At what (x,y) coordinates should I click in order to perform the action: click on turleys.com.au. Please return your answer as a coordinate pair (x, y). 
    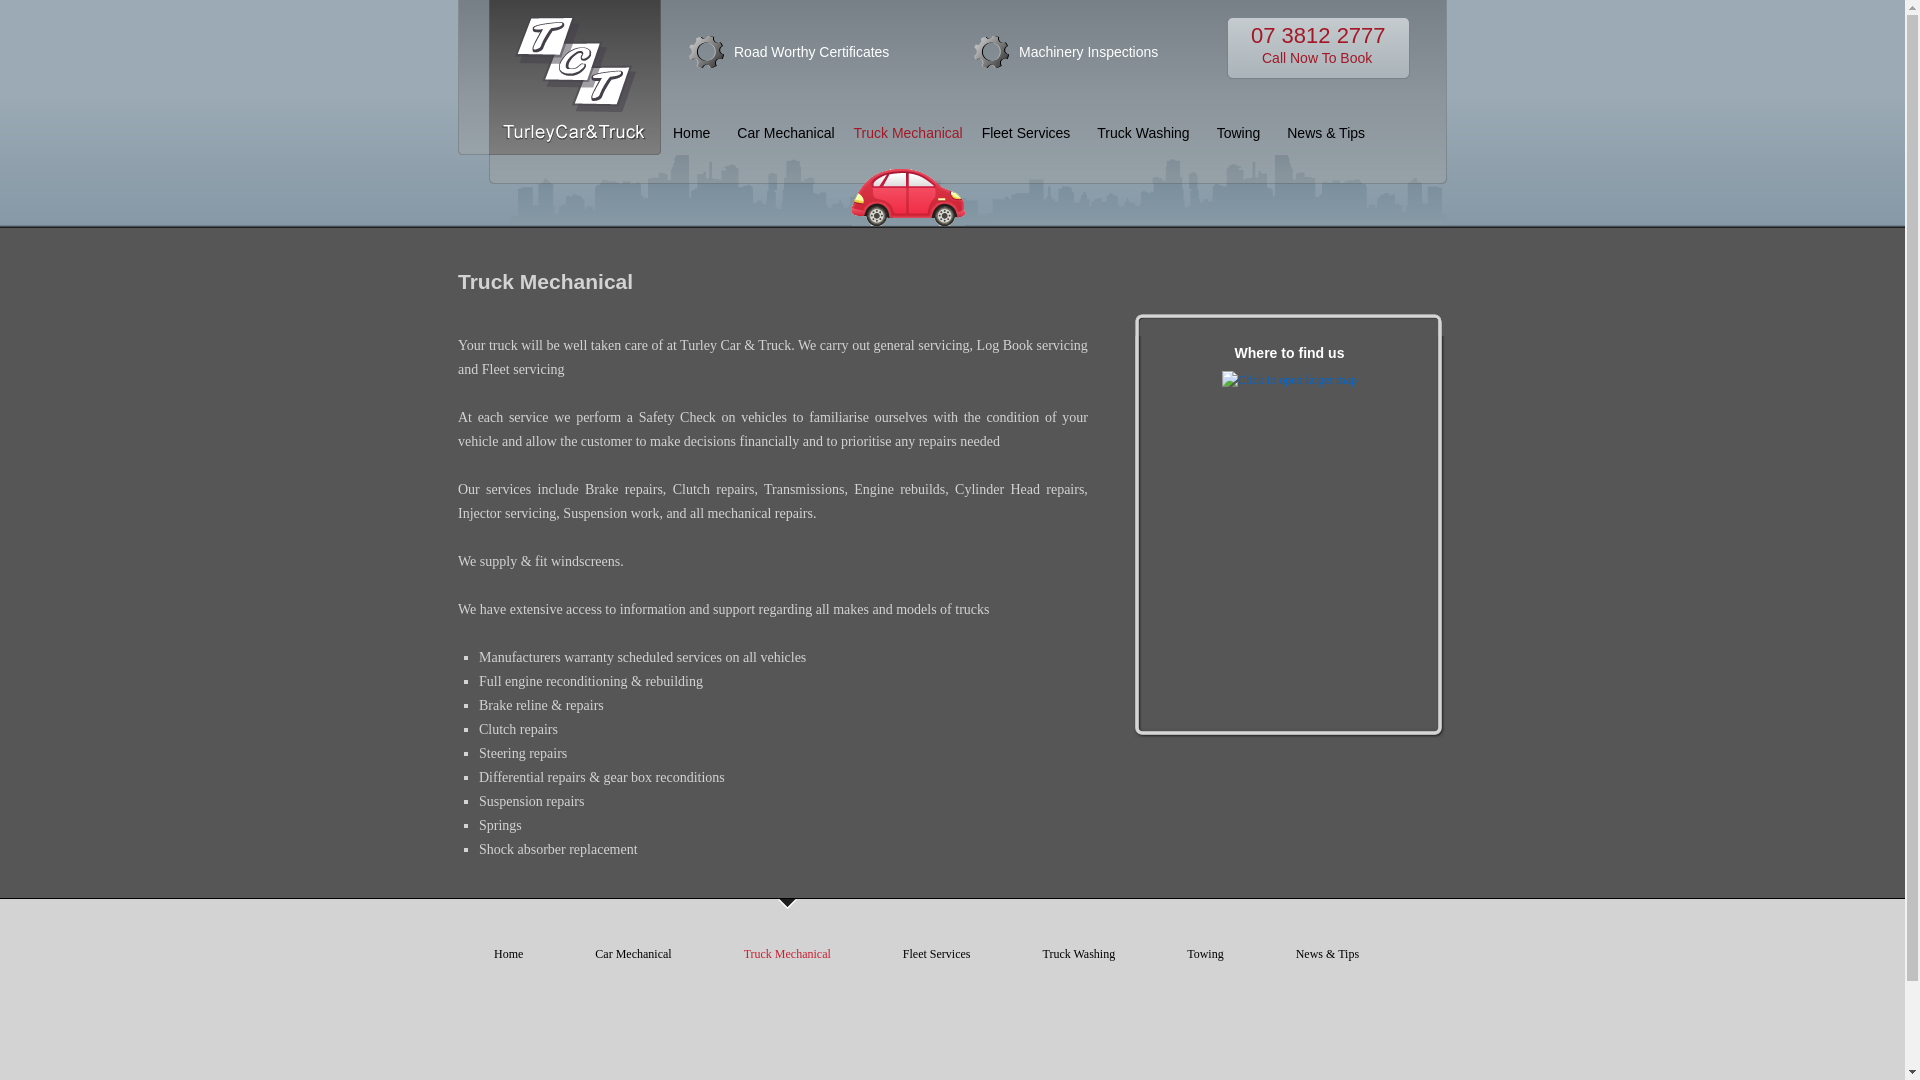
    Looking at the image, I should click on (787, 954).